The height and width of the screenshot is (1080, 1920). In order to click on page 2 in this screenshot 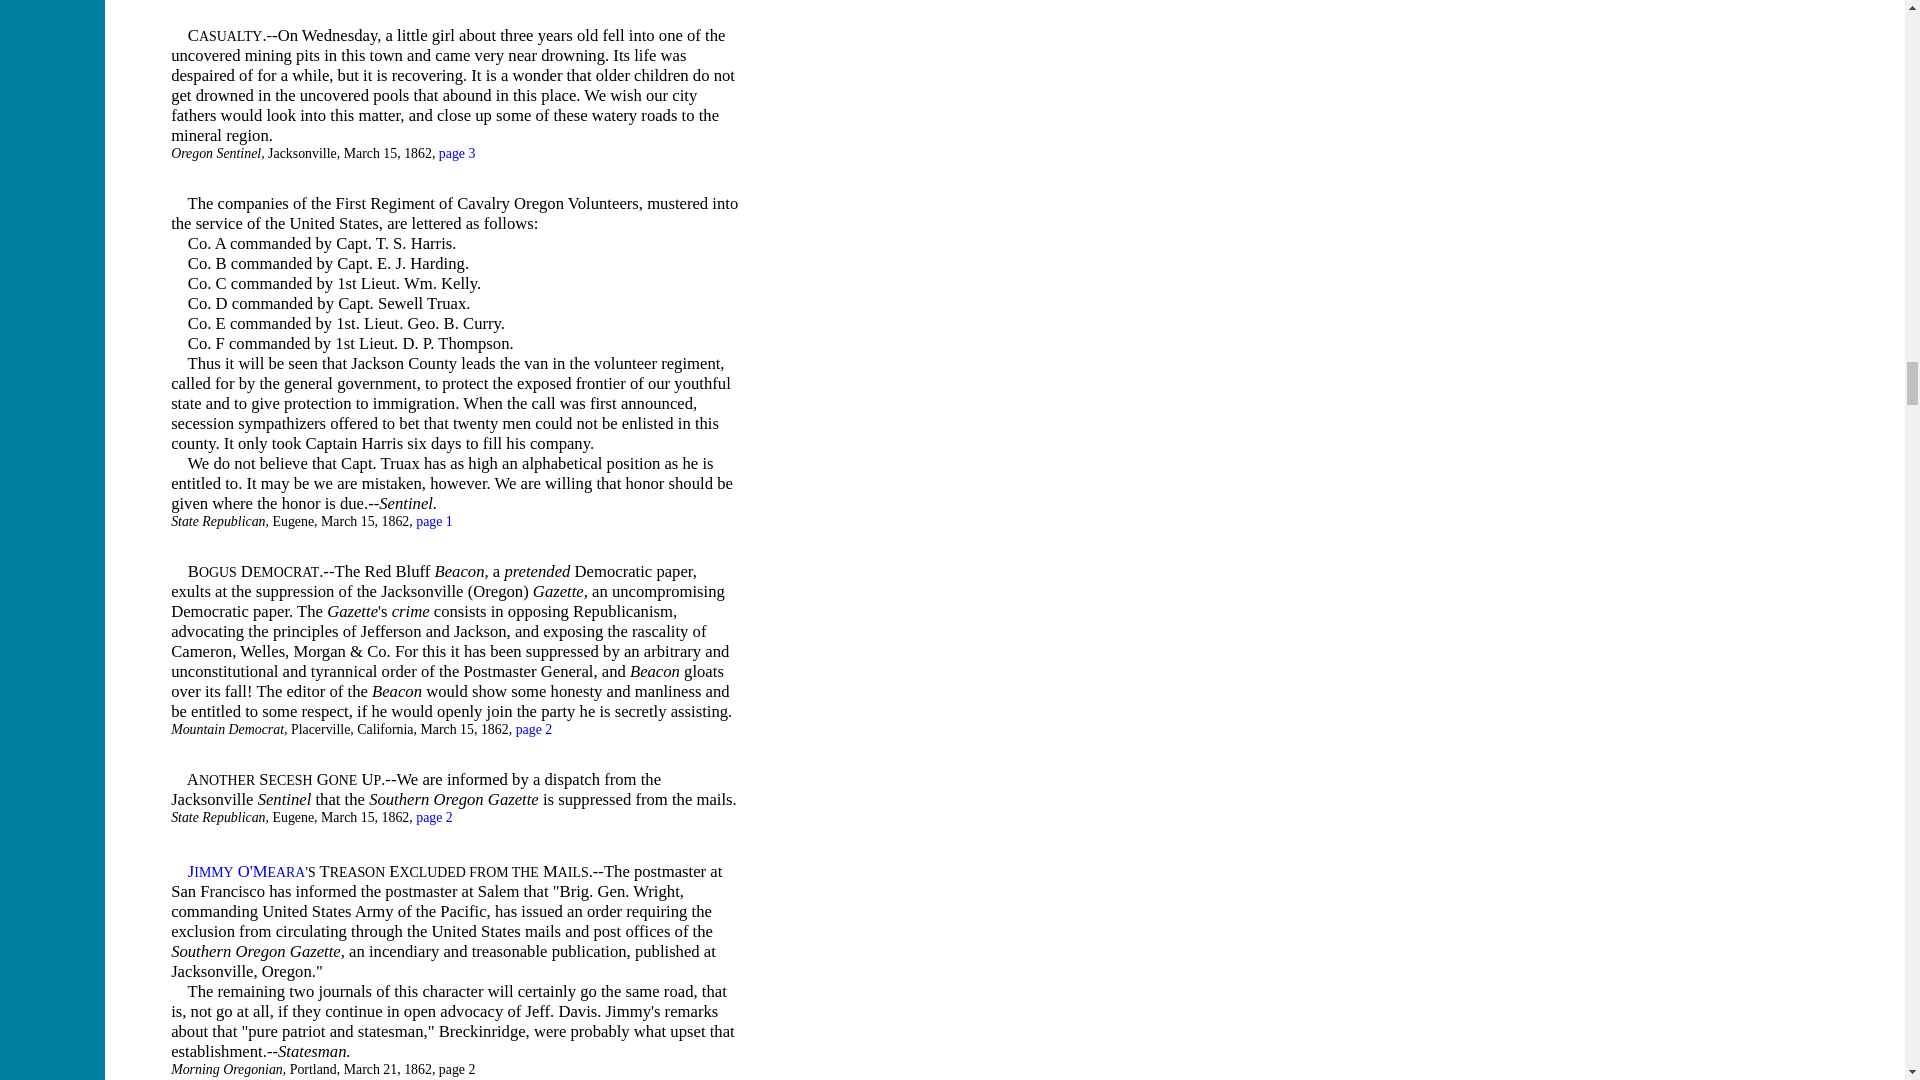, I will do `click(534, 729)`.